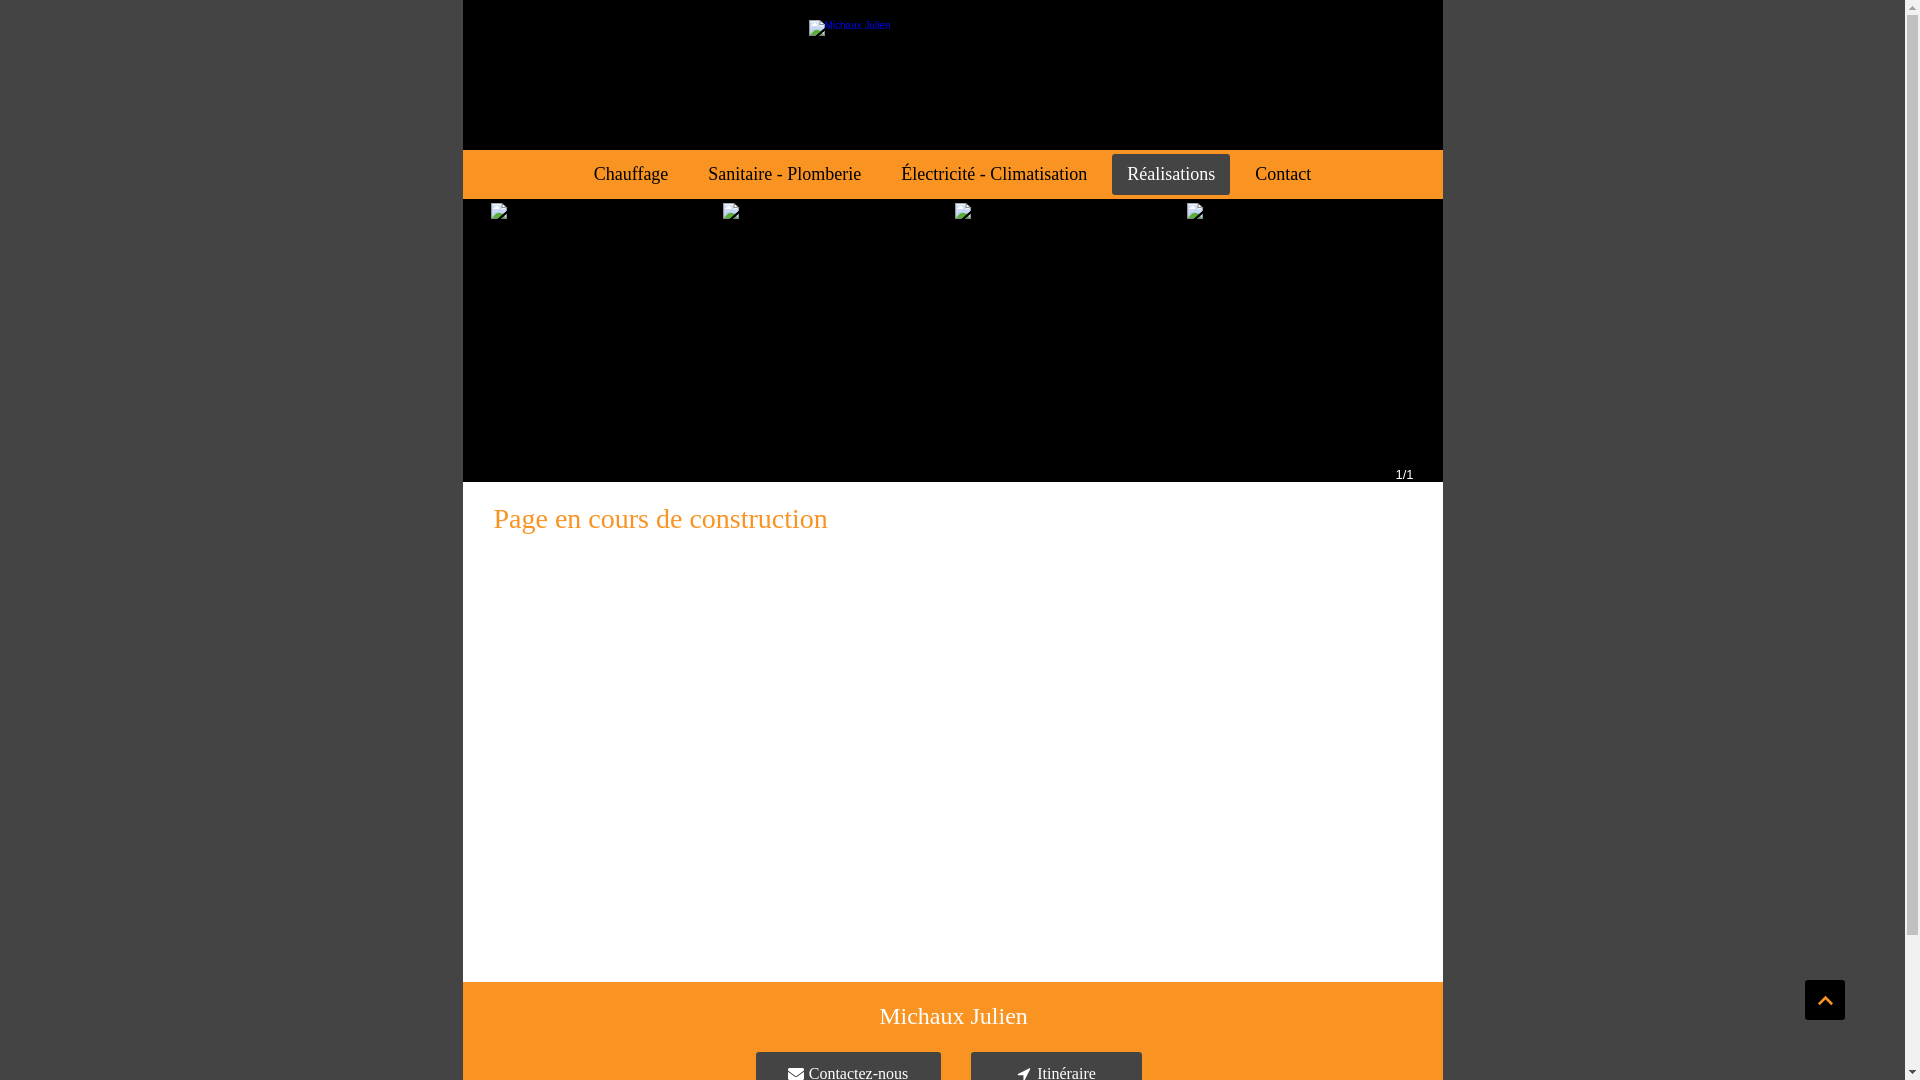  What do you see at coordinates (784, 174) in the screenshot?
I see `Sanitaire - Plomberie` at bounding box center [784, 174].